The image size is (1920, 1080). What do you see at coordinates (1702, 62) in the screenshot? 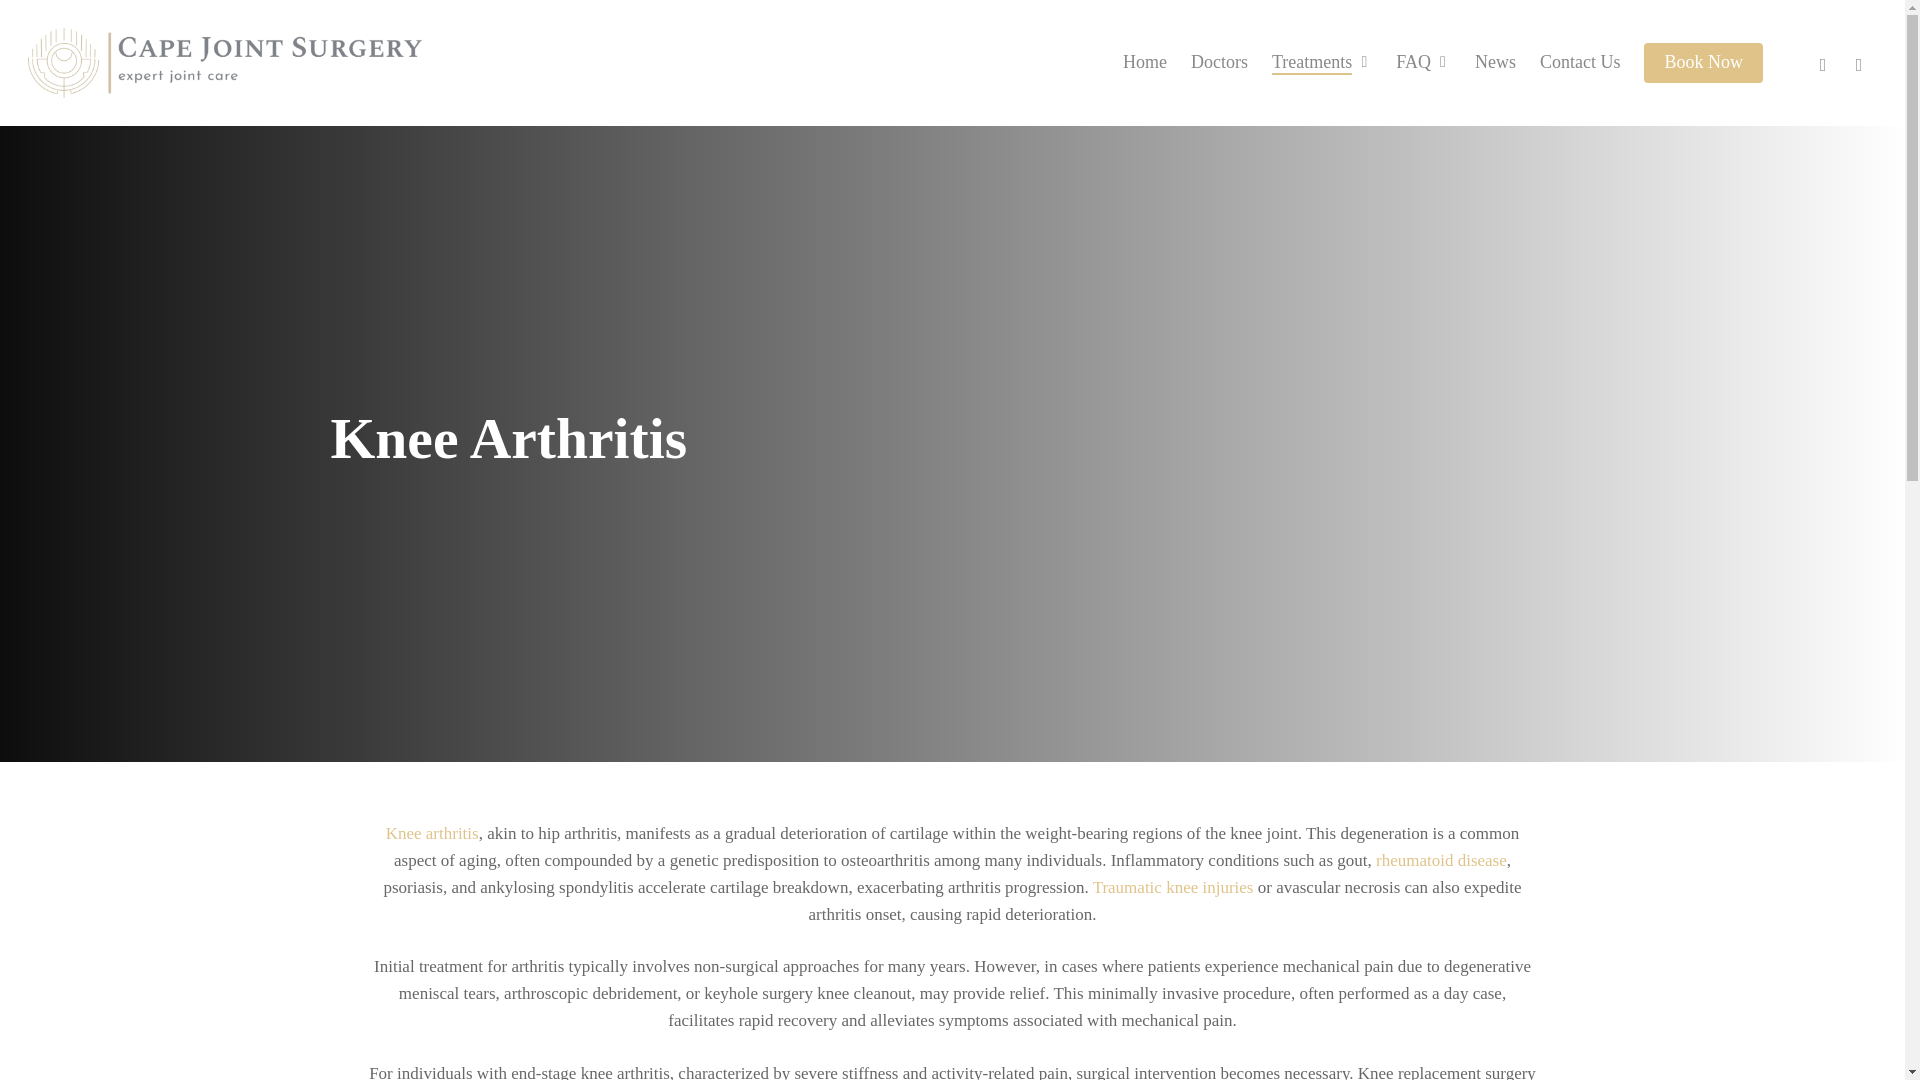
I see `Book Now` at bounding box center [1702, 62].